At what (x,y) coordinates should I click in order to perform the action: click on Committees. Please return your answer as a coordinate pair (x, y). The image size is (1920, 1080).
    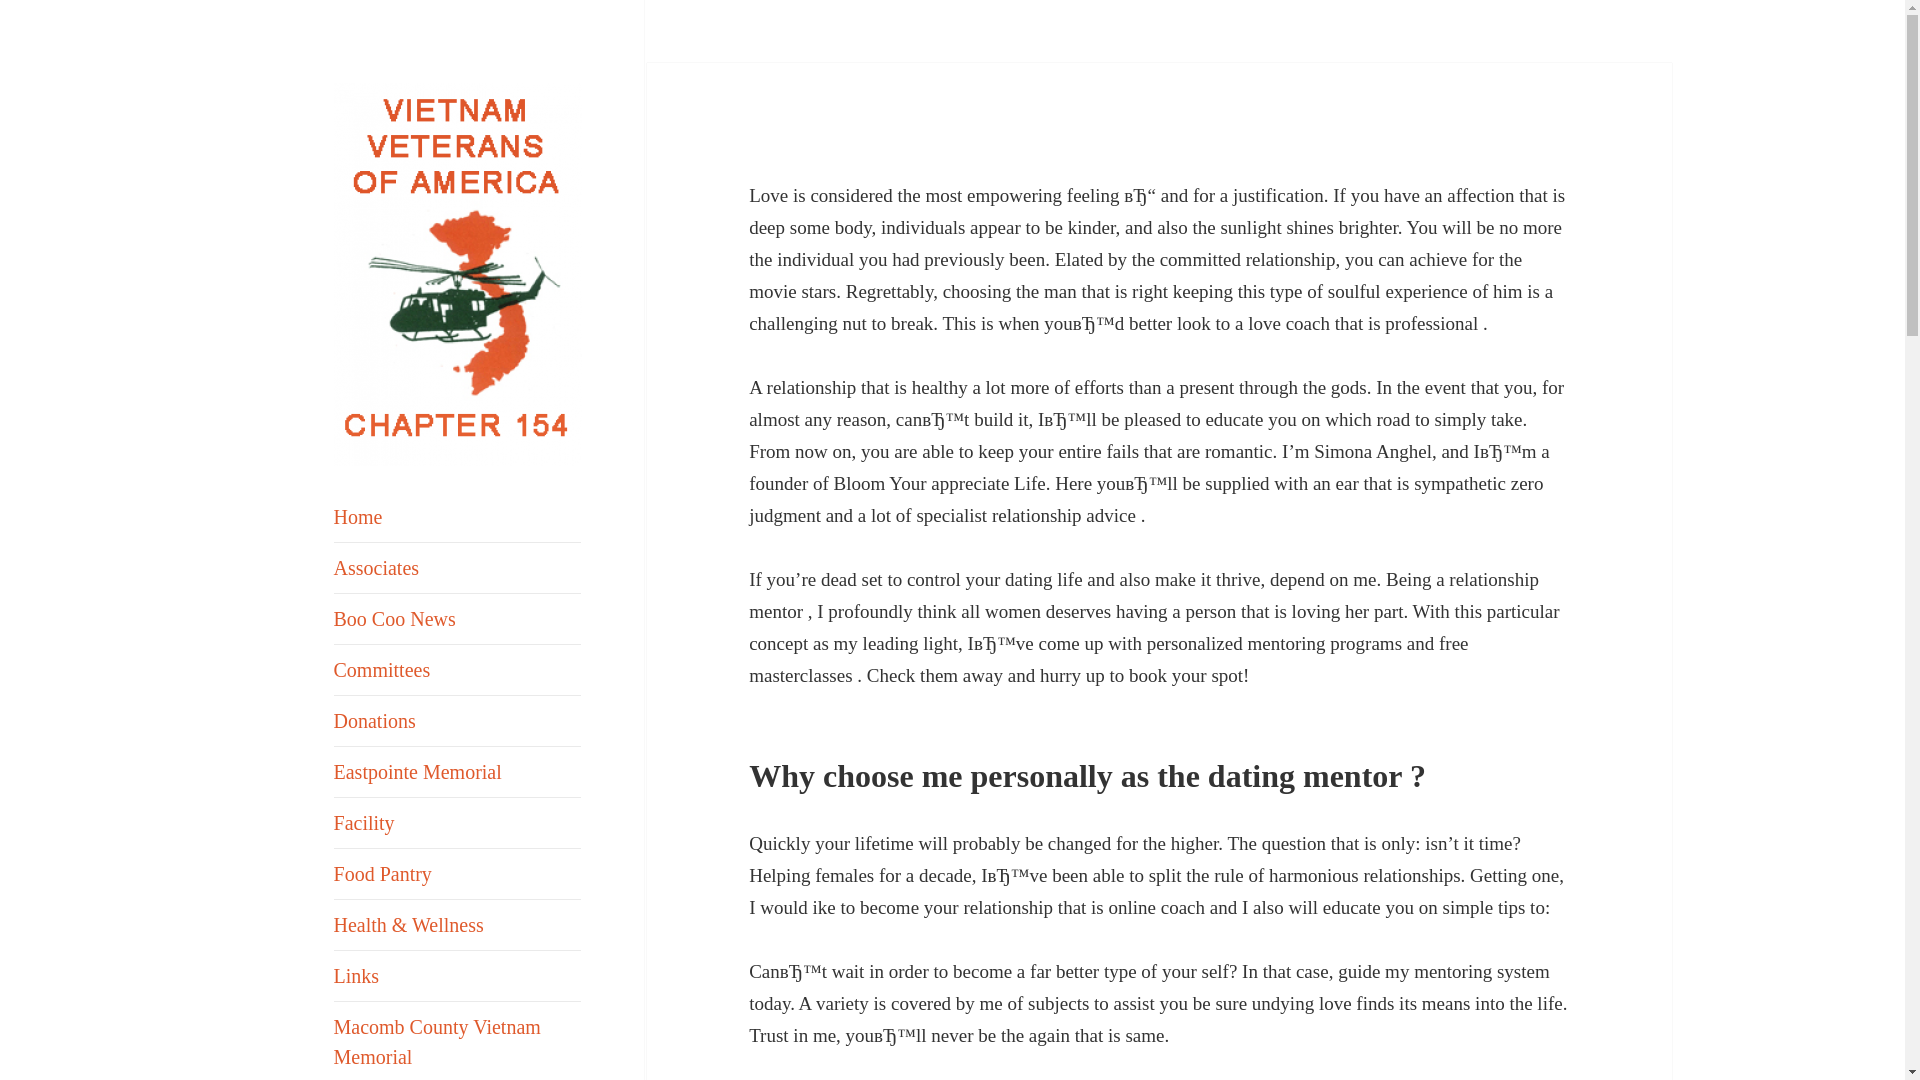
    Looking at the image, I should click on (458, 670).